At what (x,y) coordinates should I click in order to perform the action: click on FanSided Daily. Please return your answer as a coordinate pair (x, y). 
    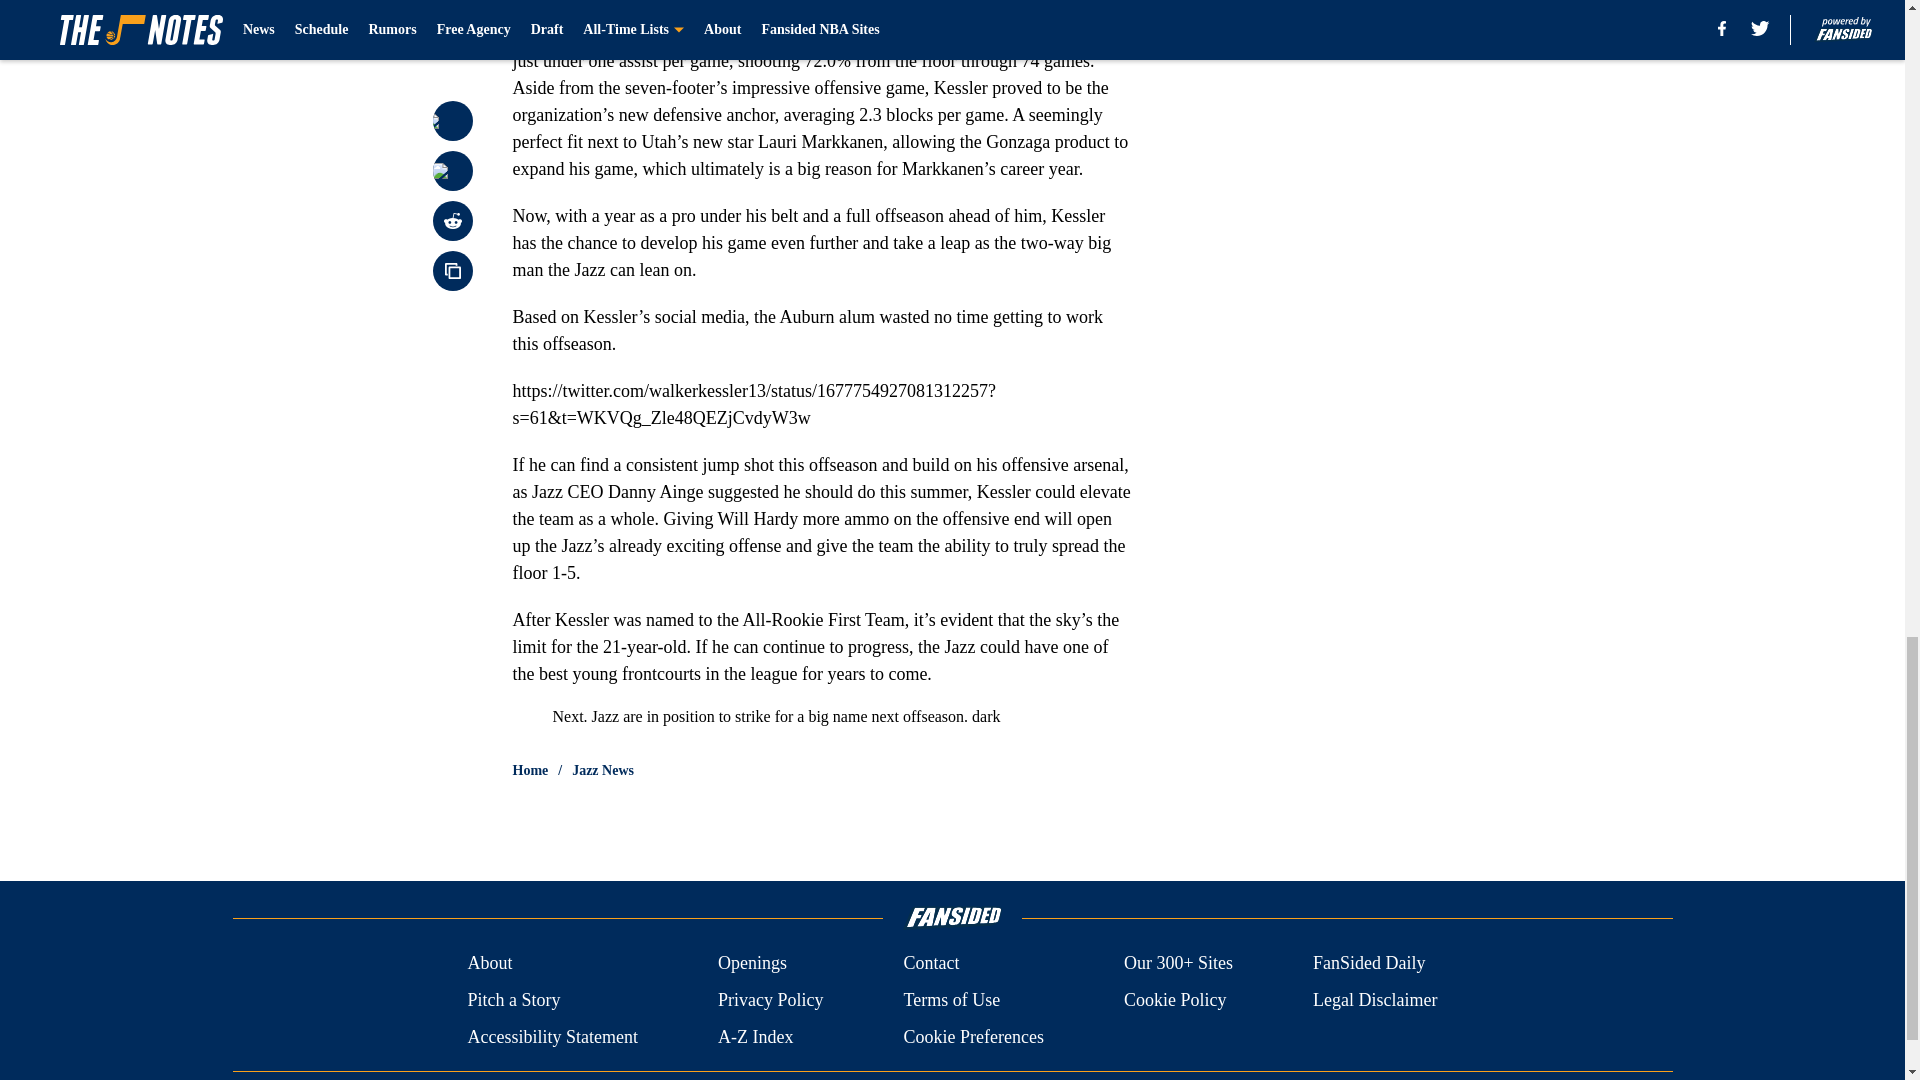
    Looking at the image, I should click on (1370, 964).